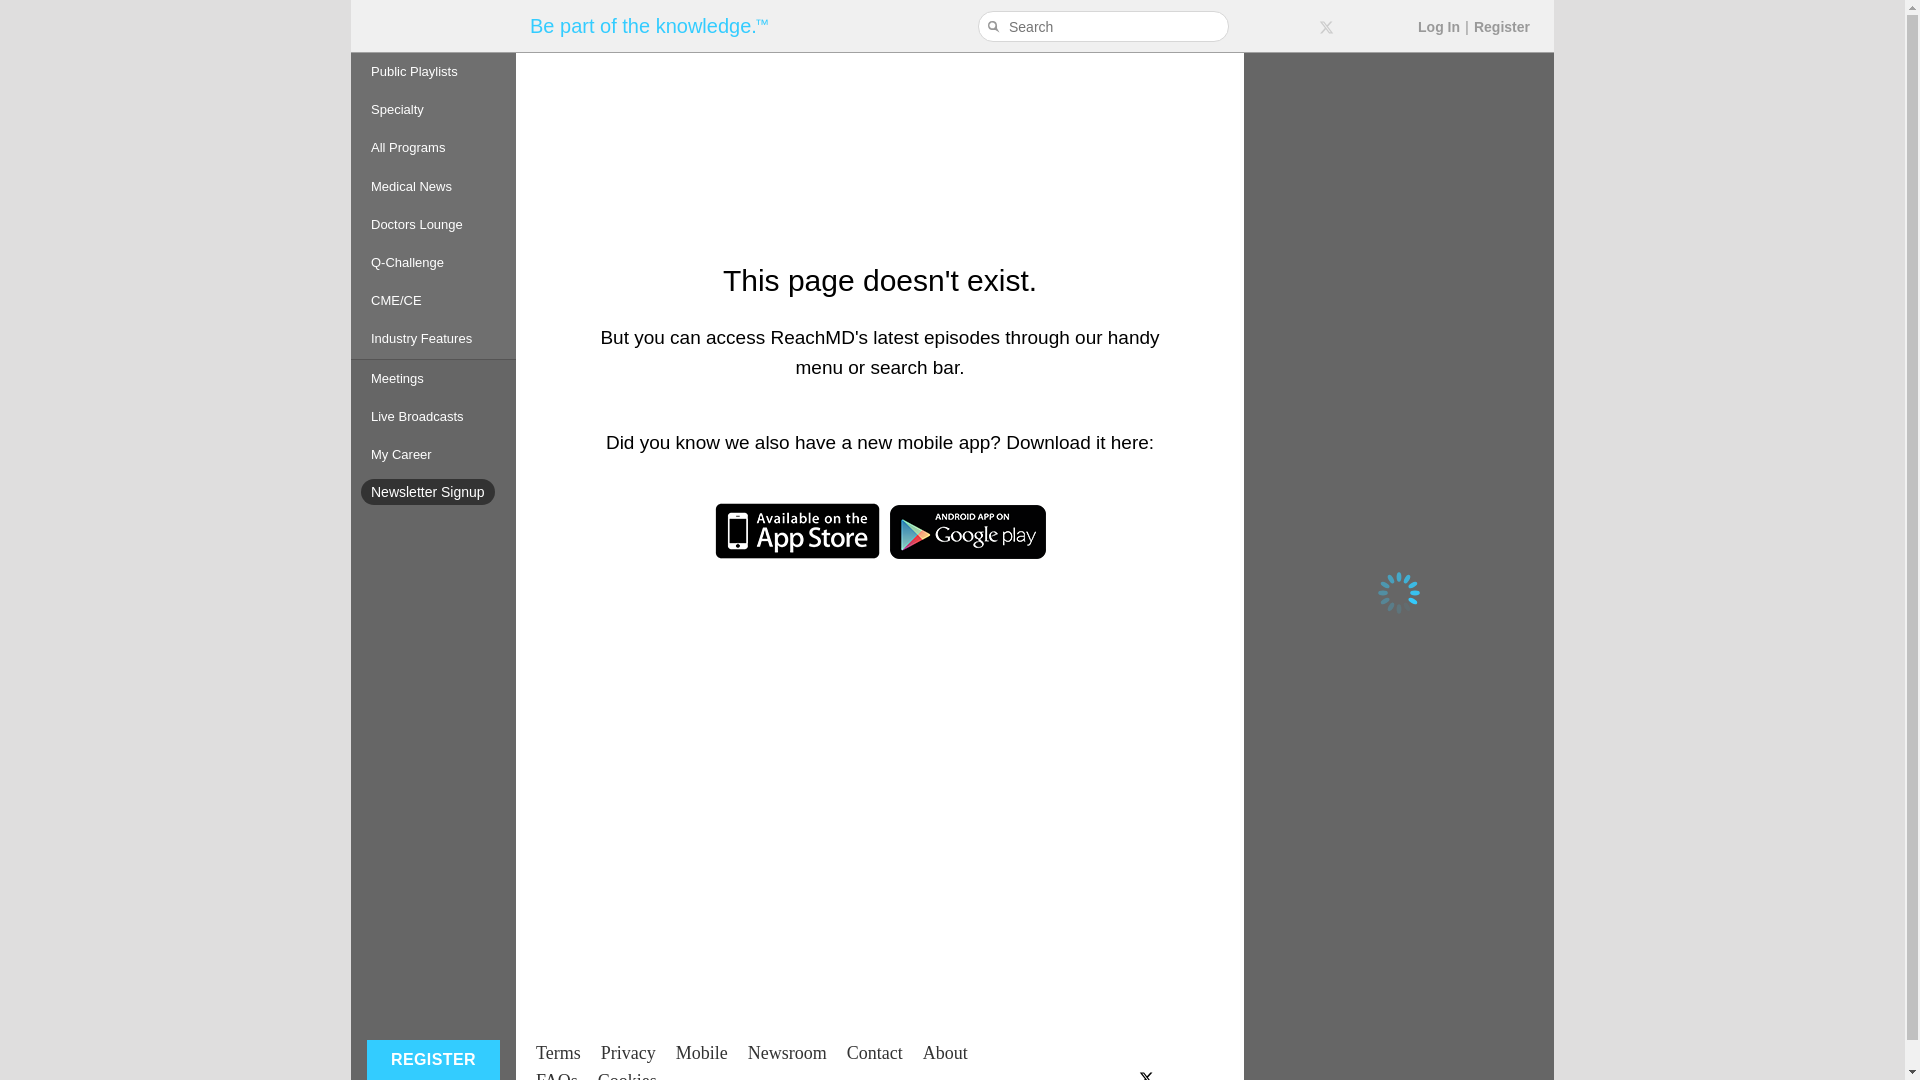 The width and height of the screenshot is (1920, 1080). Describe the element at coordinates (434, 71) in the screenshot. I see `Public Playlists` at that location.